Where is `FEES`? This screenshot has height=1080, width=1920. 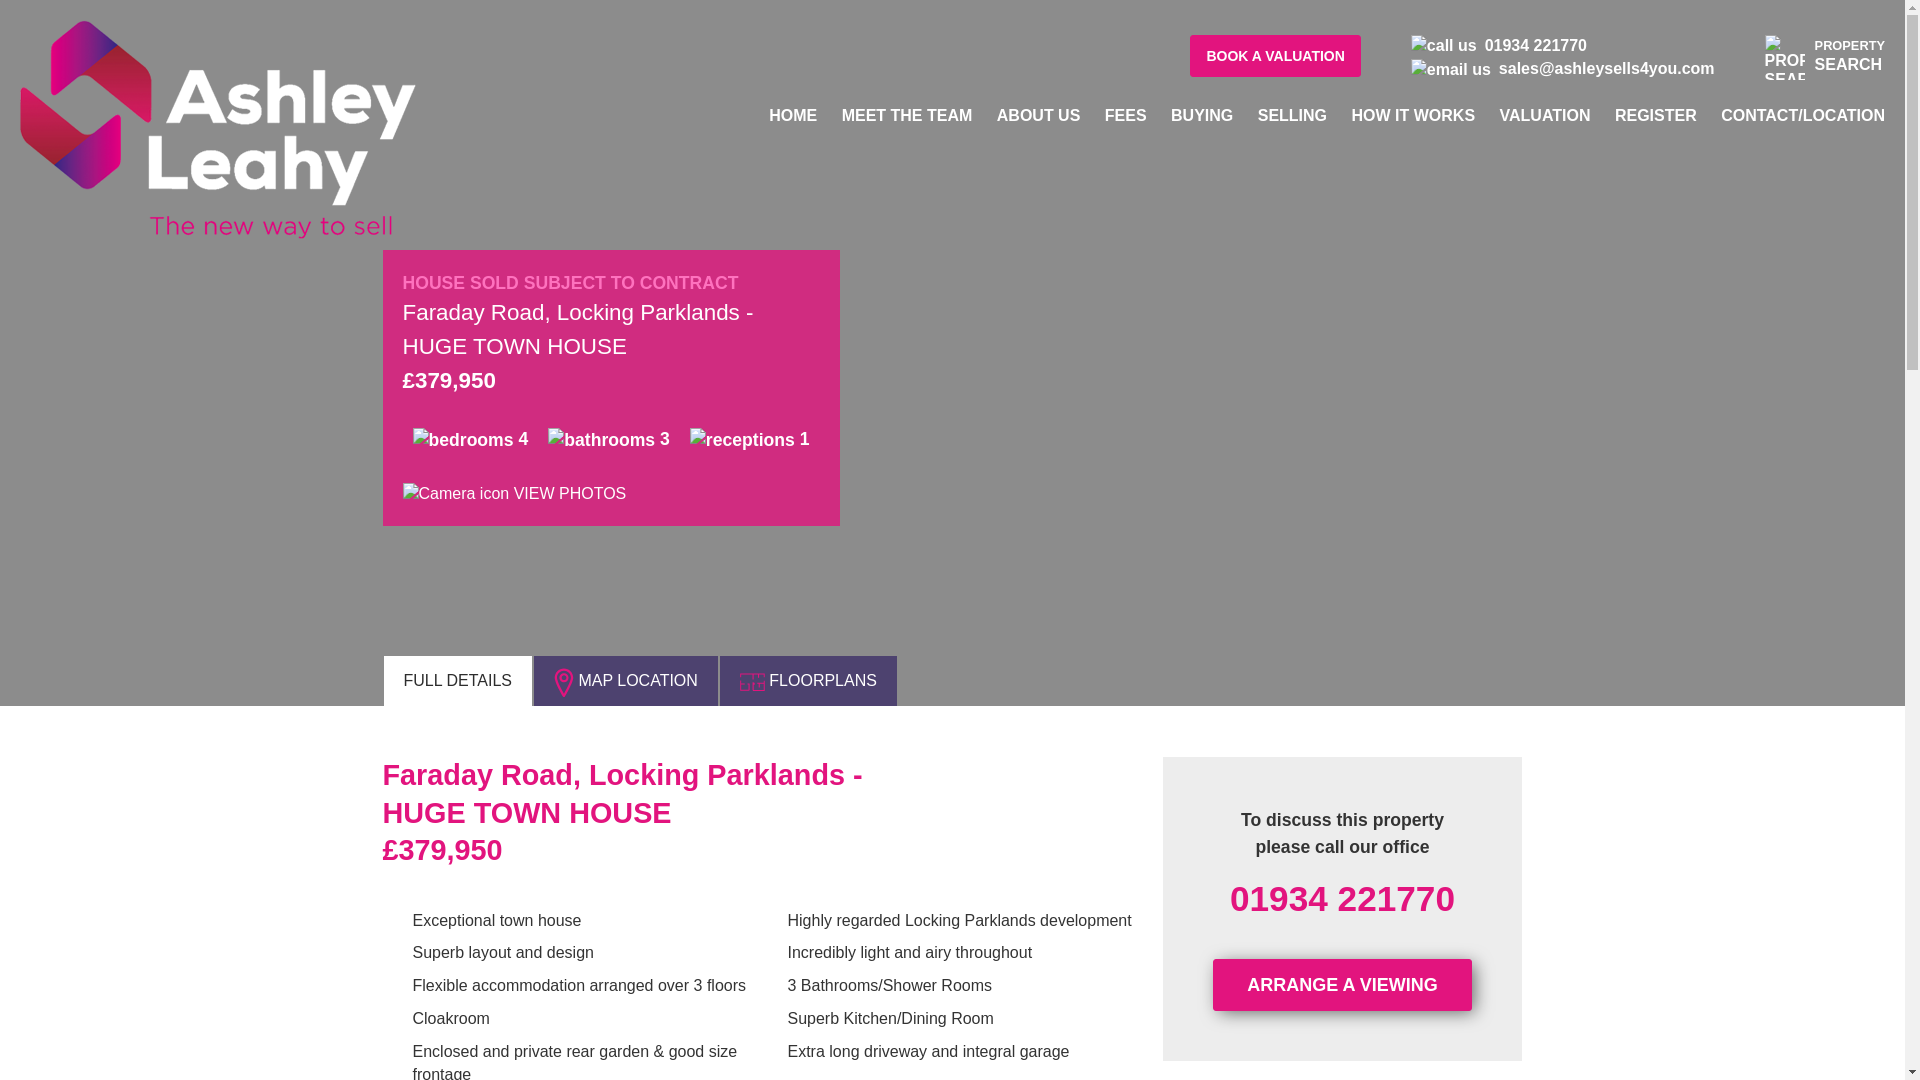
FEES is located at coordinates (1126, 115).